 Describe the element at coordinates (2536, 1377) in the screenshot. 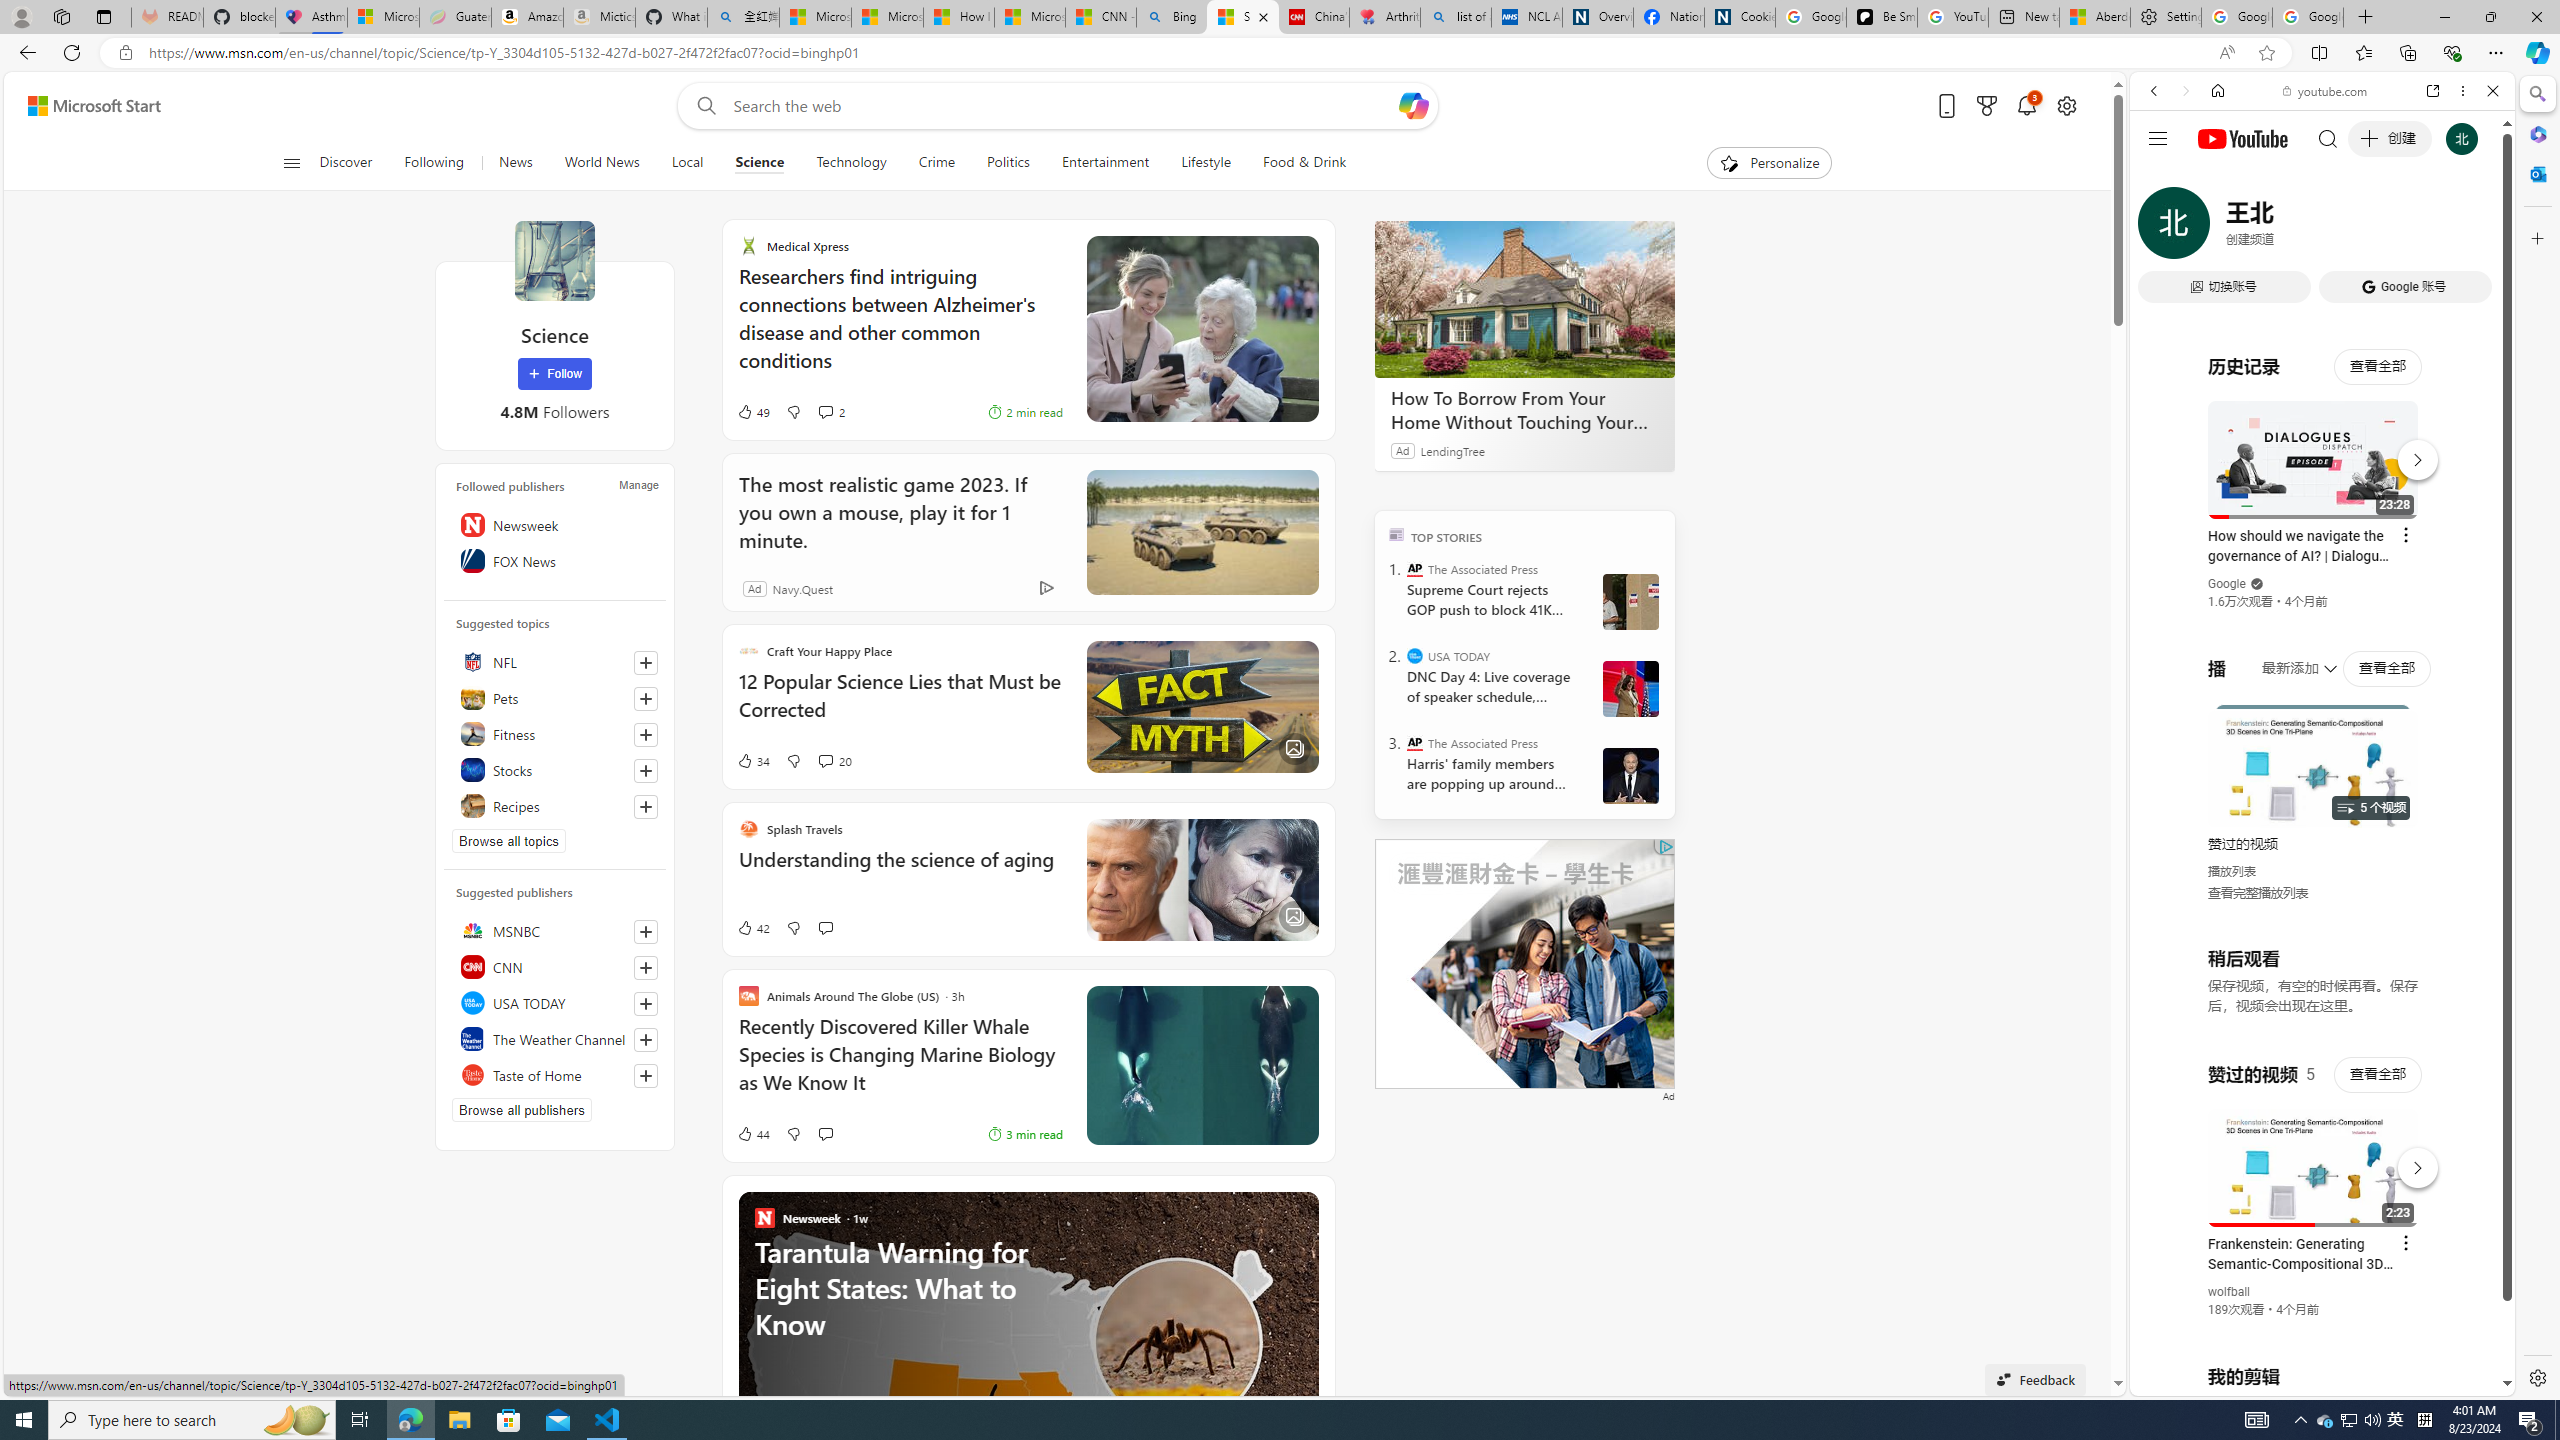

I see `Settings` at that location.